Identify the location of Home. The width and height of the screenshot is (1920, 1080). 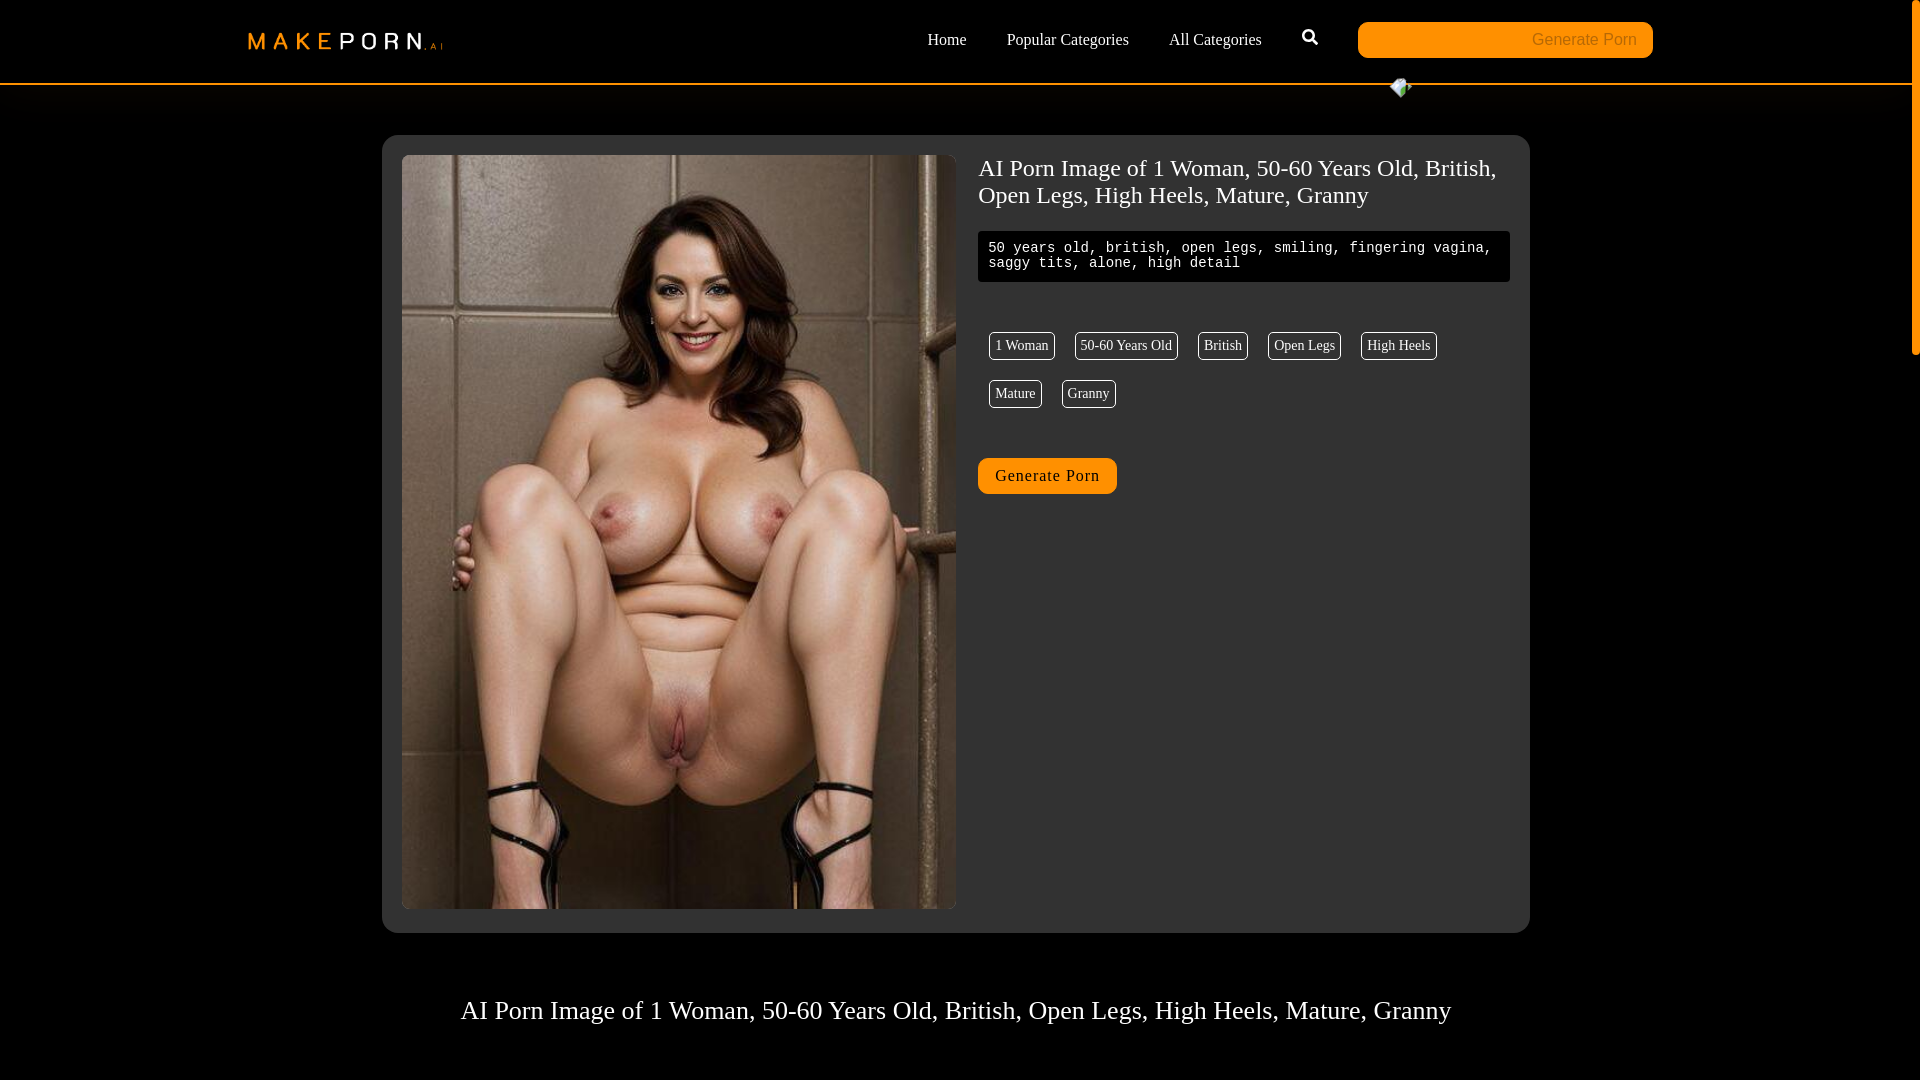
(947, 40).